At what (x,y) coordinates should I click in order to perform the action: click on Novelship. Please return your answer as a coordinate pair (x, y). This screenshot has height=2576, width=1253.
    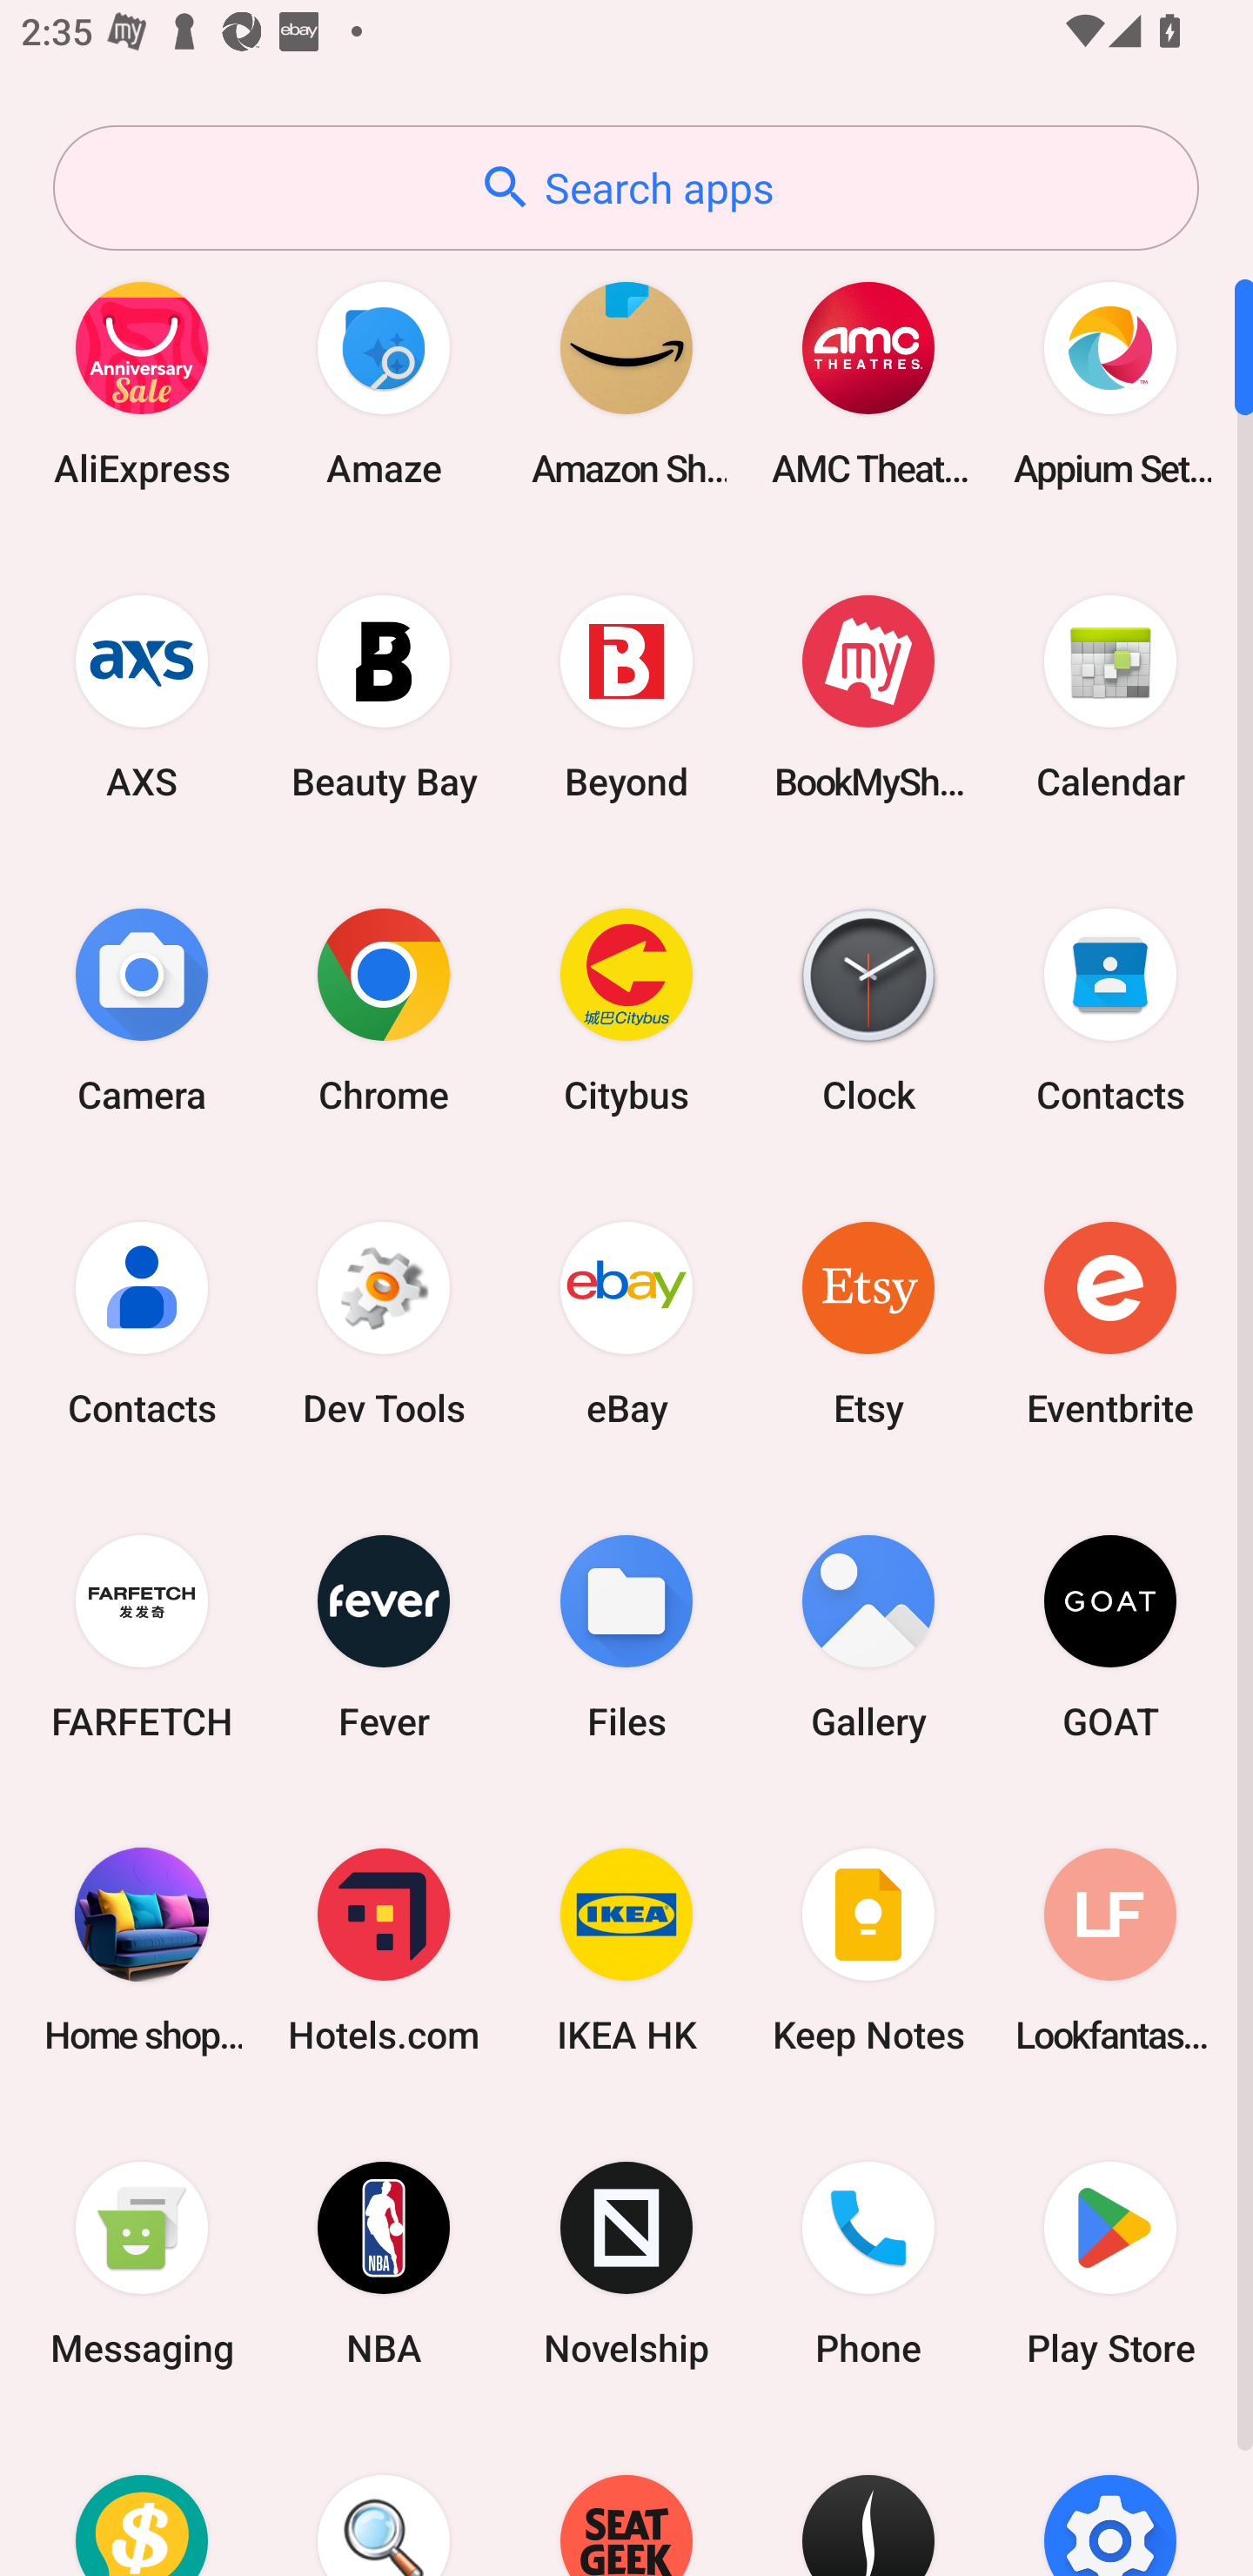
    Looking at the image, I should click on (626, 2264).